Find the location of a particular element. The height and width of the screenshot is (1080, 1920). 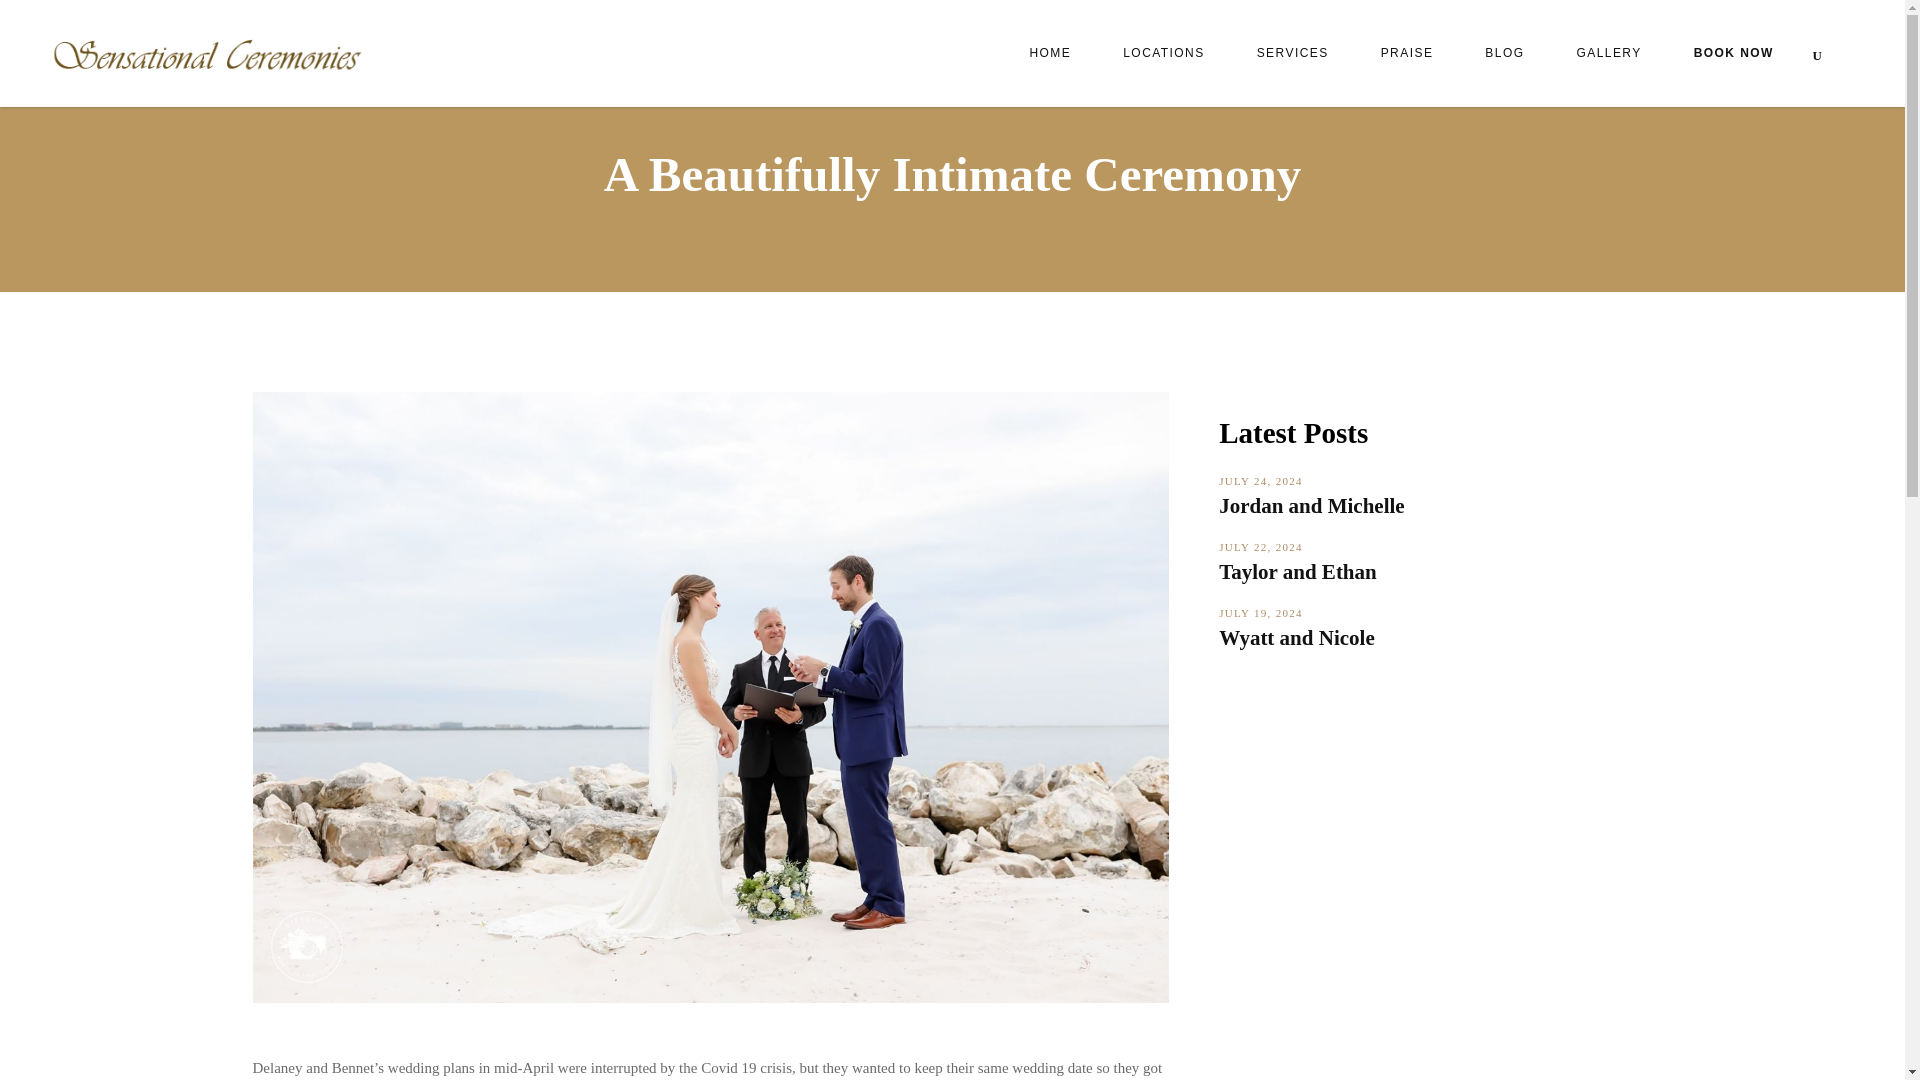

Wyatt and Nicole is located at coordinates (1296, 638).